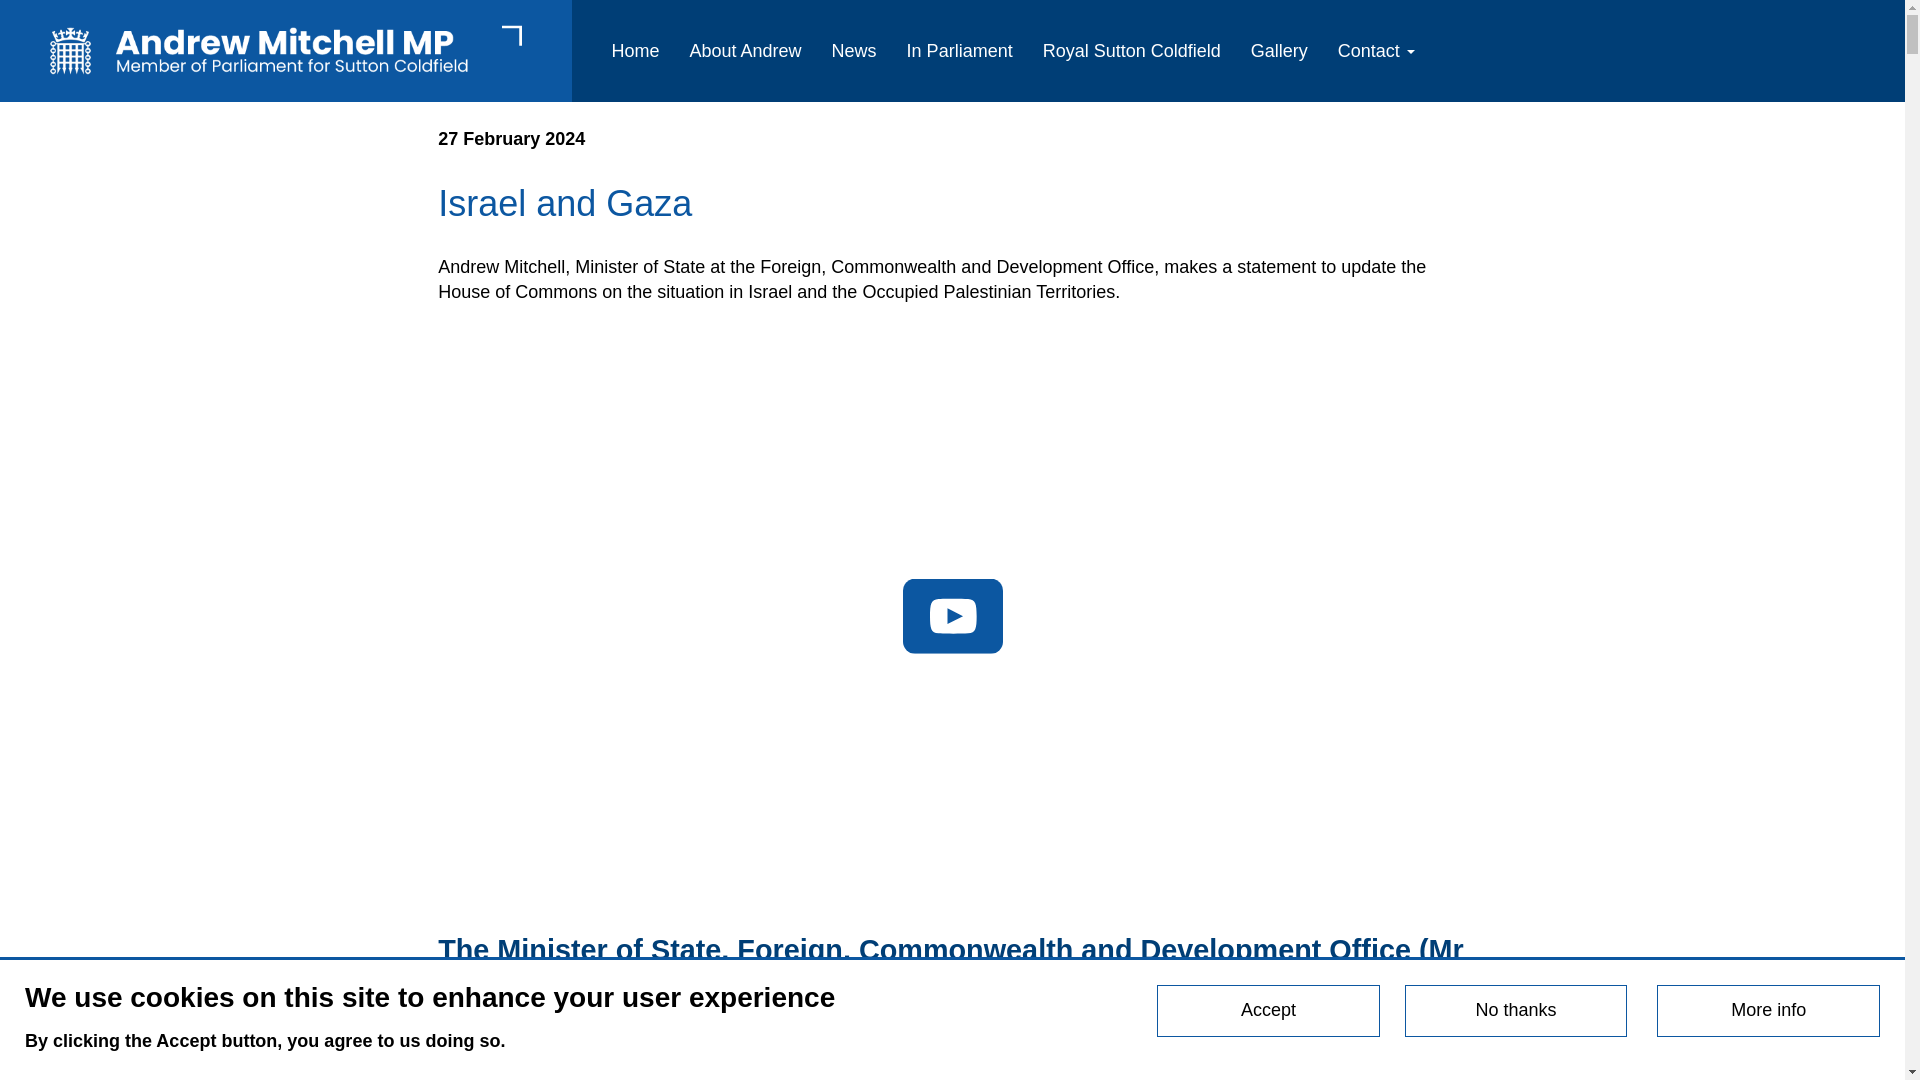  What do you see at coordinates (746, 50) in the screenshot?
I see `About Andrew` at bounding box center [746, 50].